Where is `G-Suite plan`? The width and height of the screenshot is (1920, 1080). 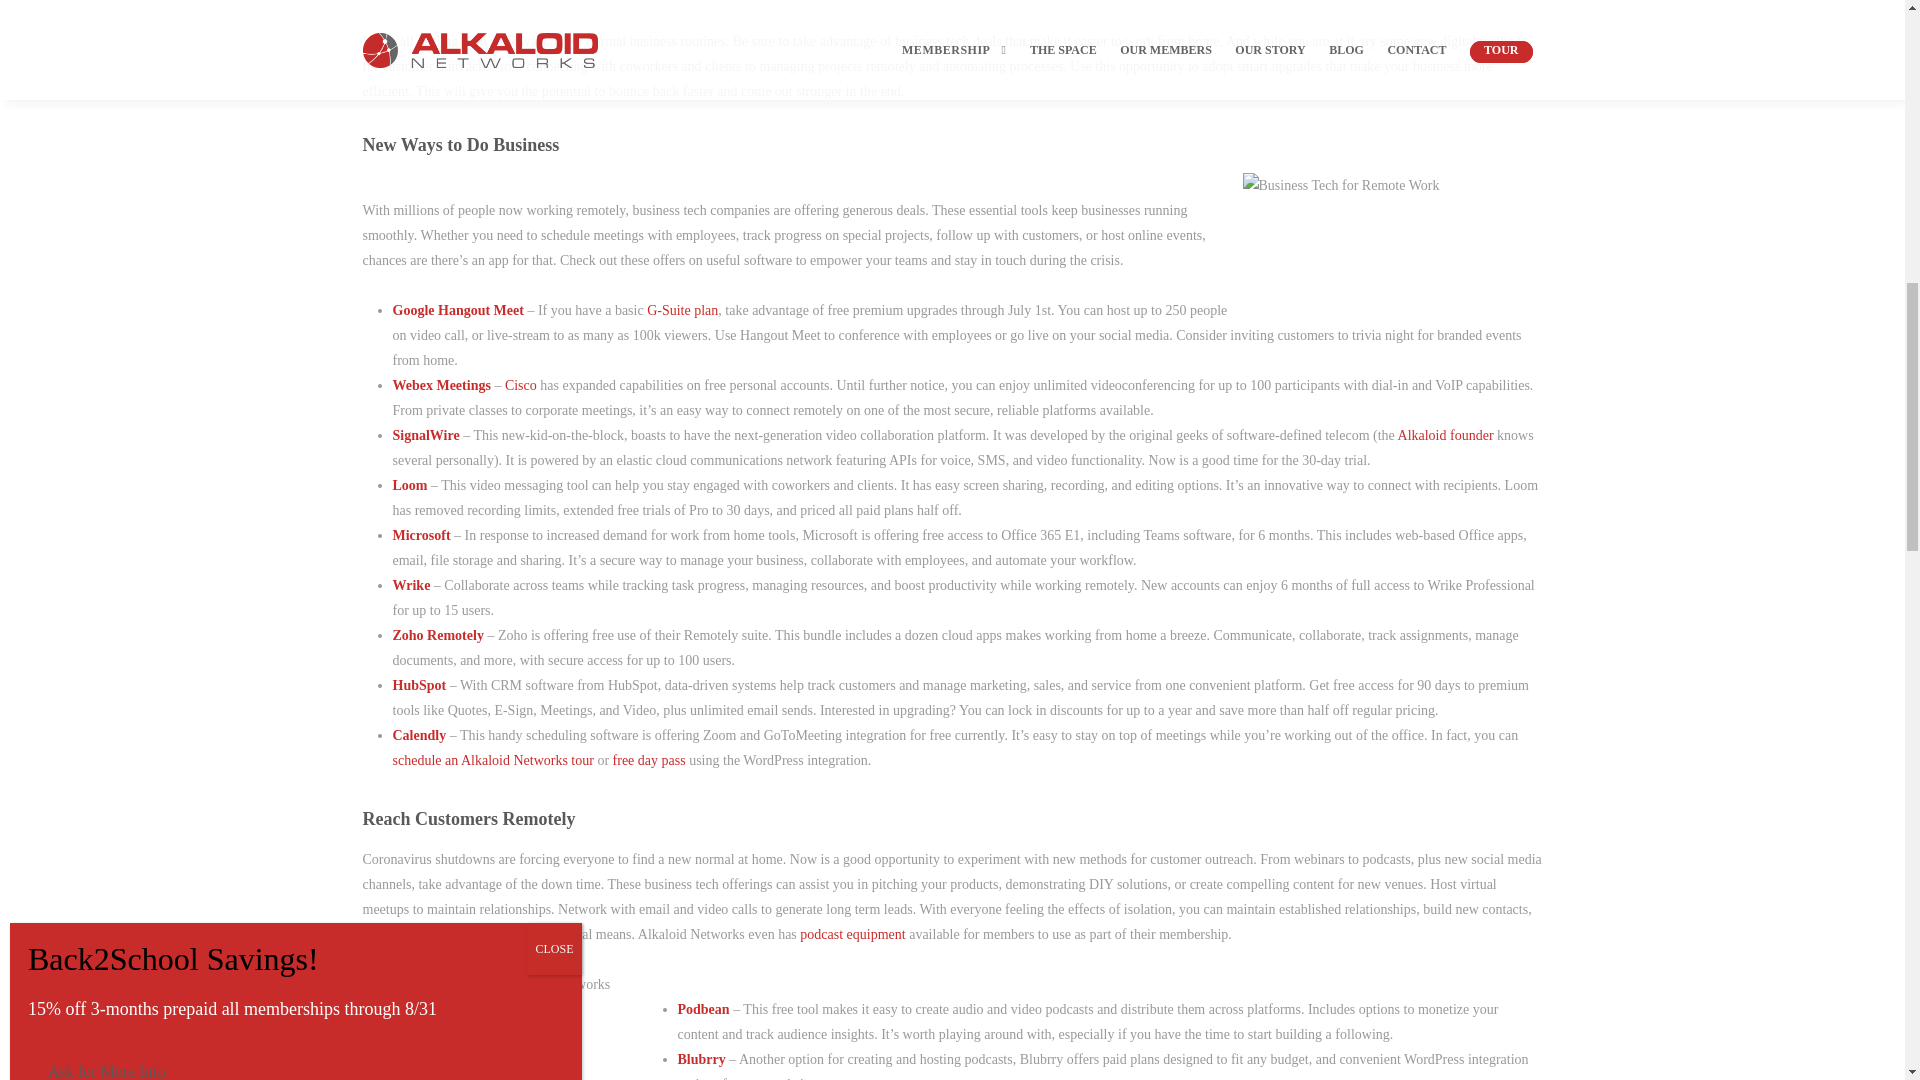 G-Suite plan is located at coordinates (682, 310).